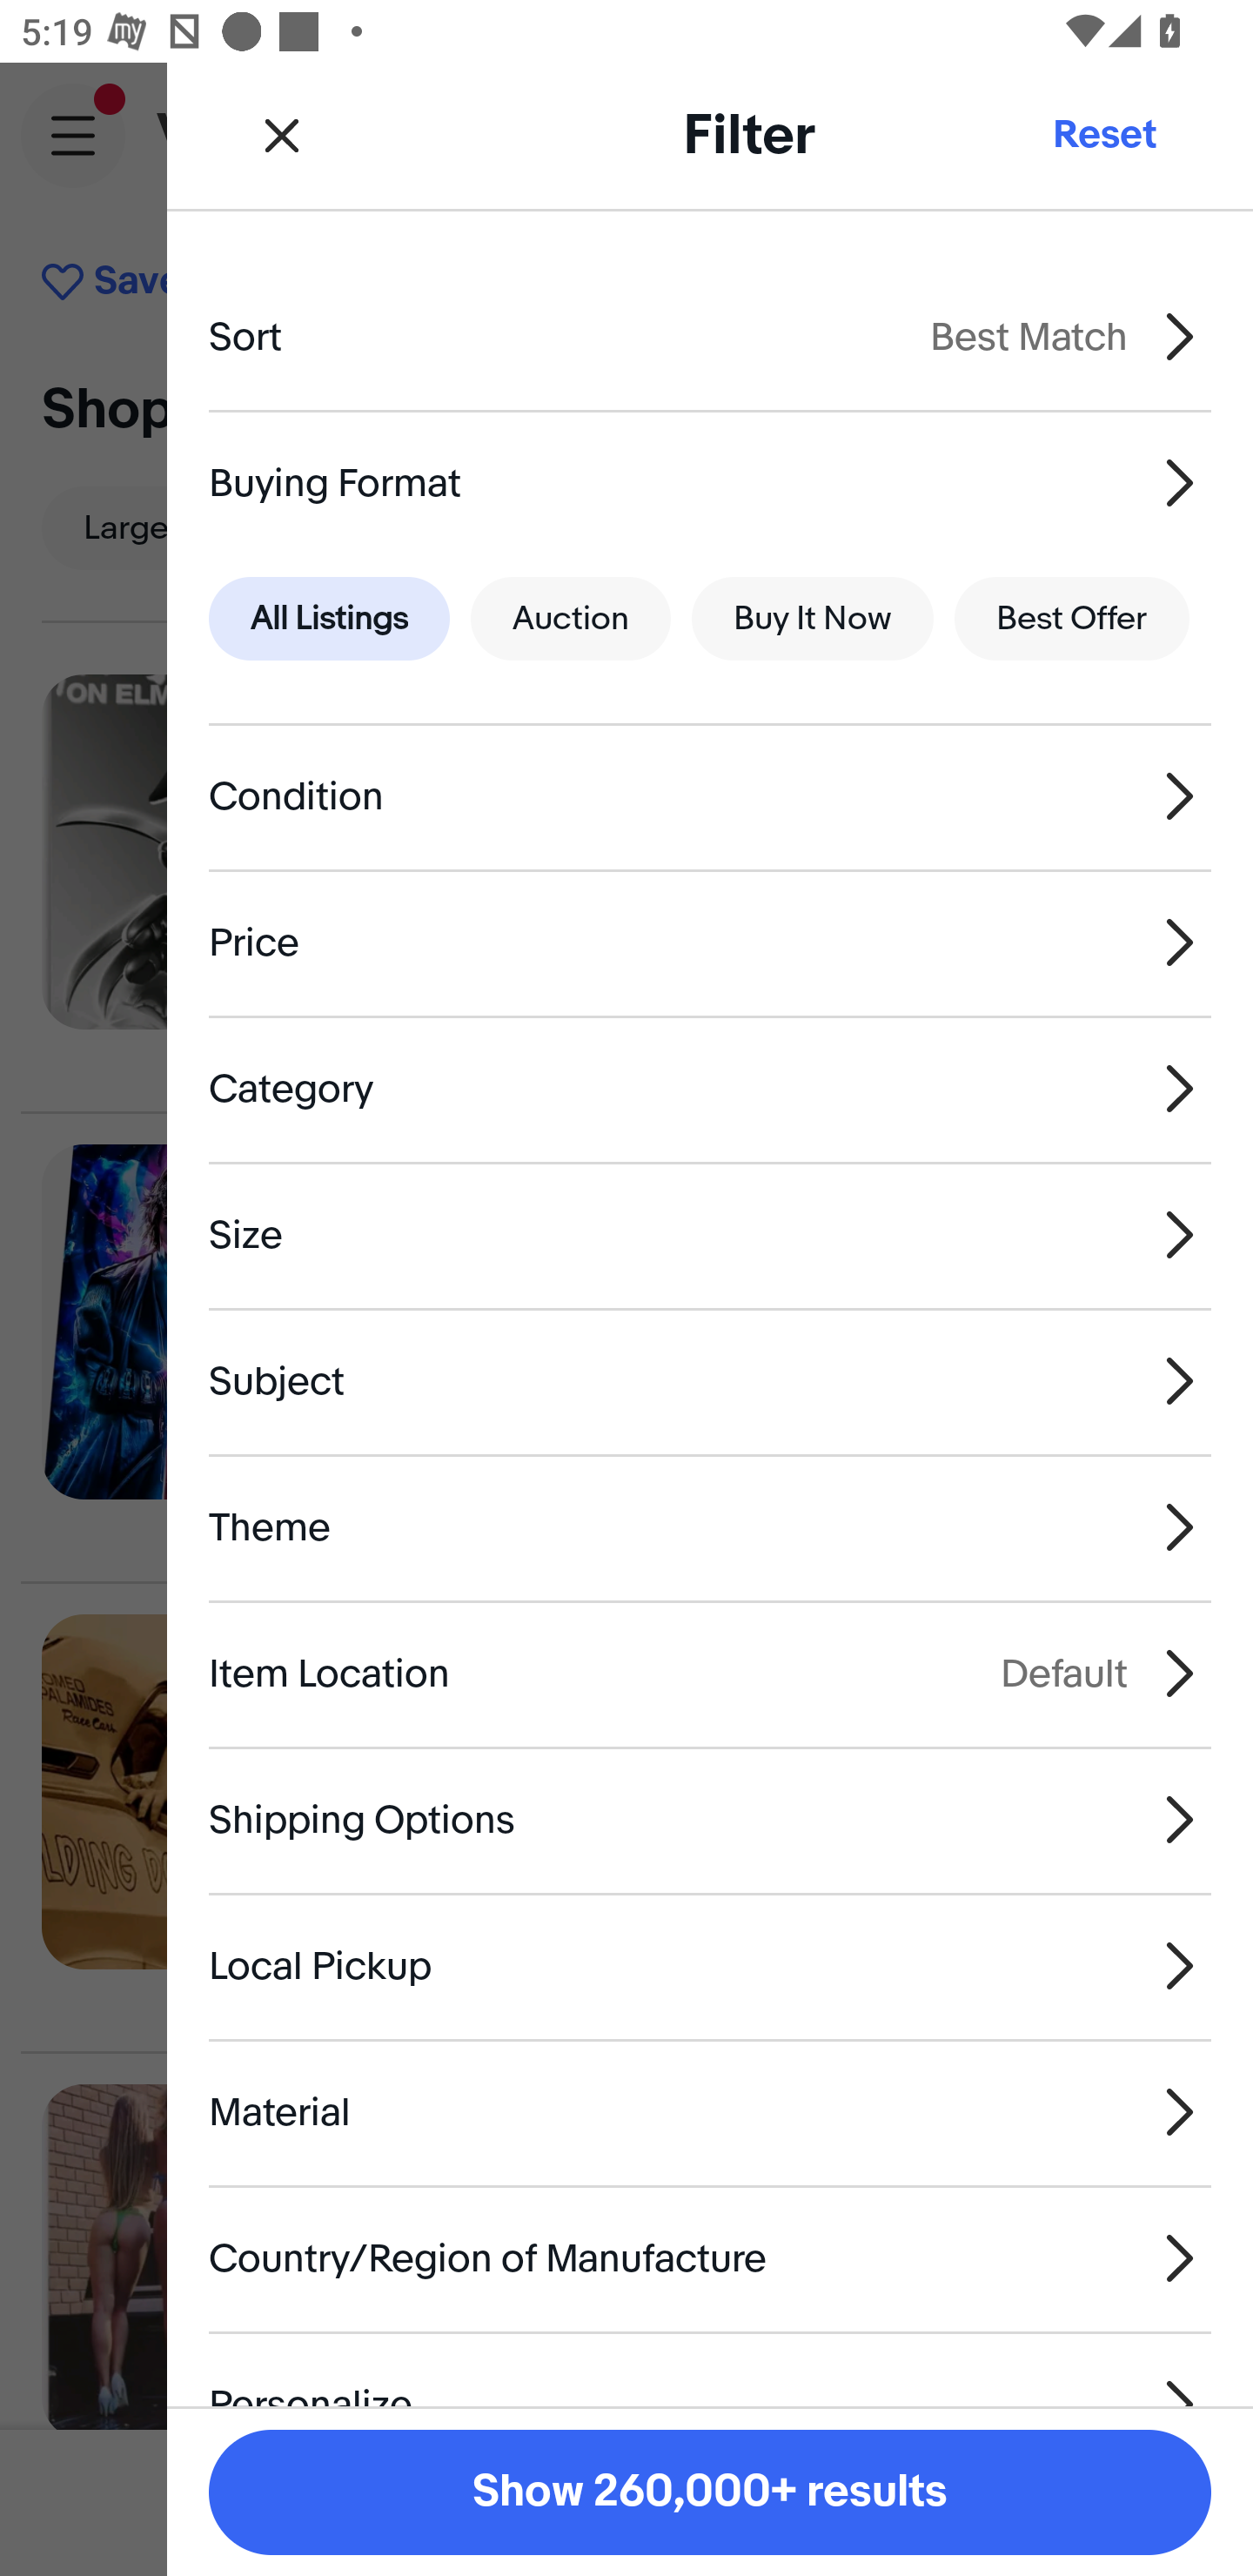 The height and width of the screenshot is (2576, 1253). I want to click on Country/Region of Manufacture, so click(710, 2257).